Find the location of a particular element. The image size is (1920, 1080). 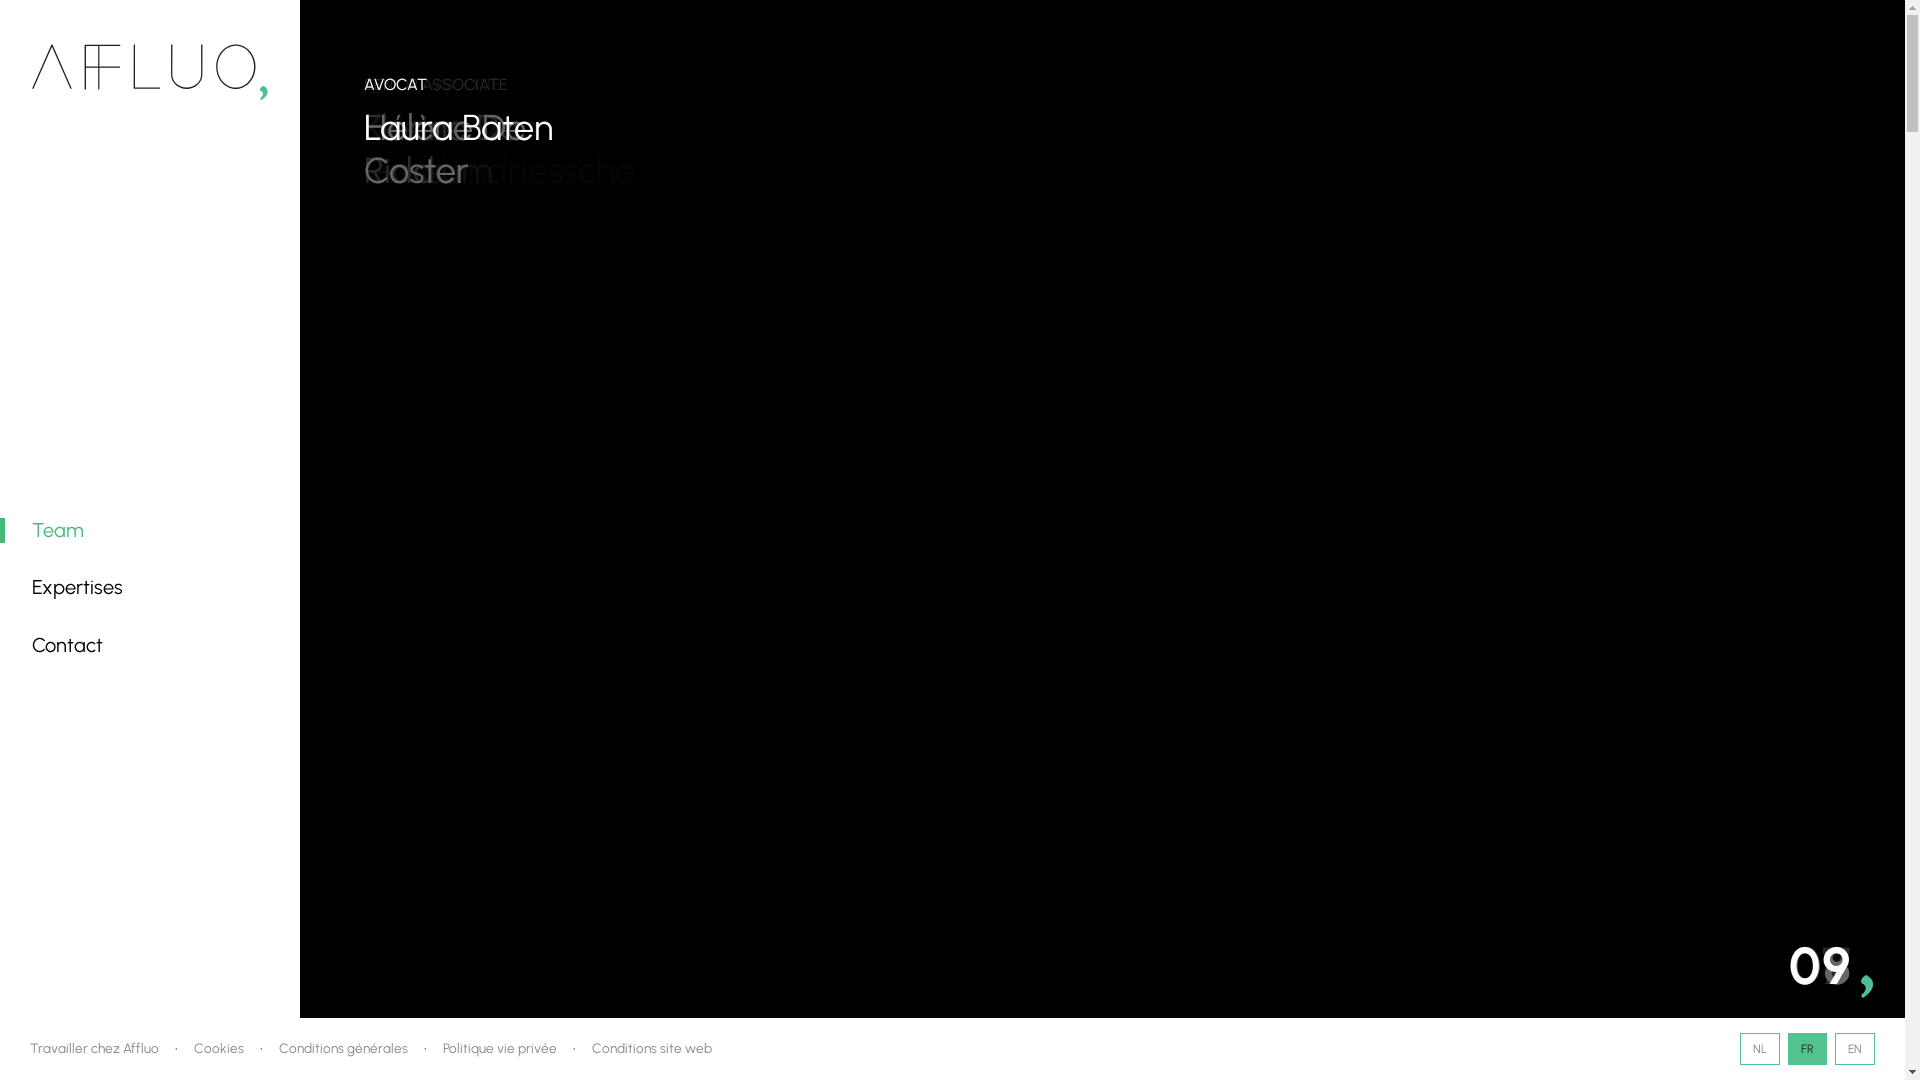

Team is located at coordinates (58, 530).